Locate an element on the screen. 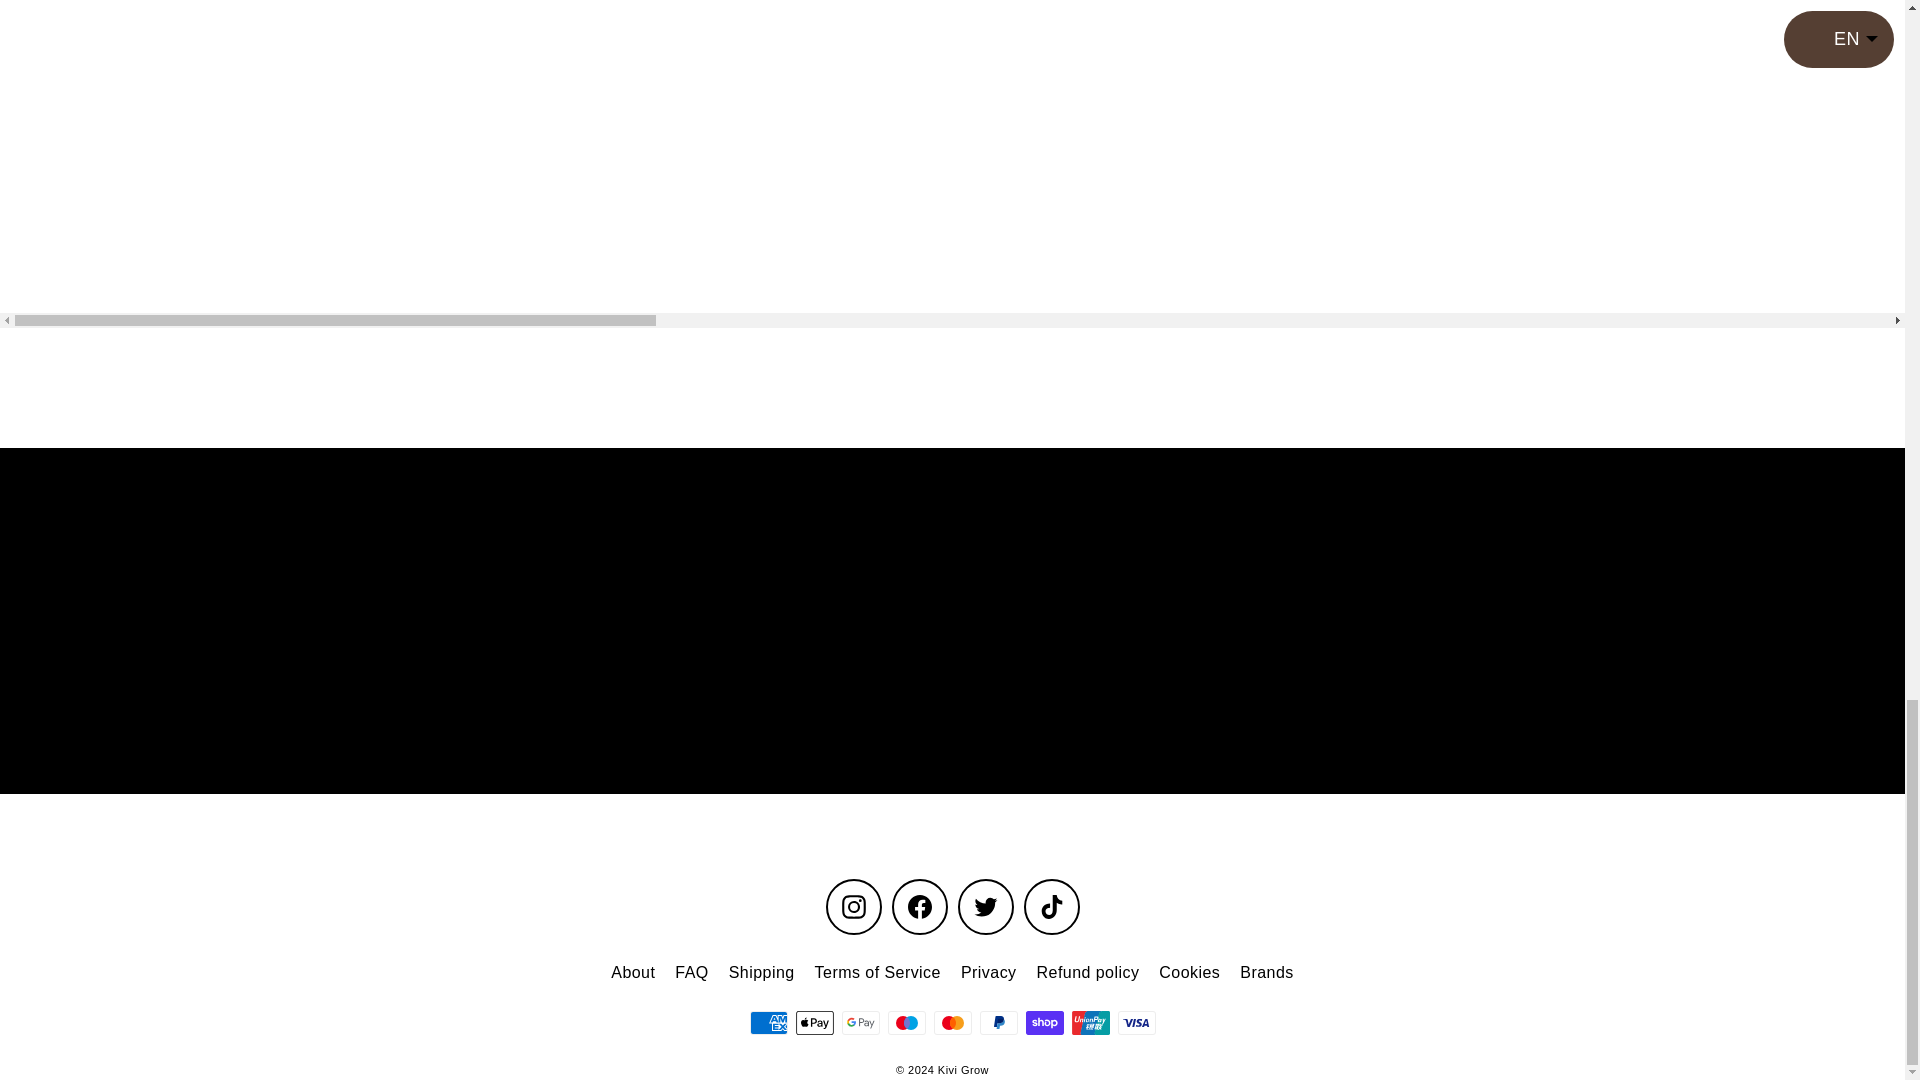 Image resolution: width=1920 pixels, height=1080 pixels. Shop Pay is located at coordinates (1044, 1022).